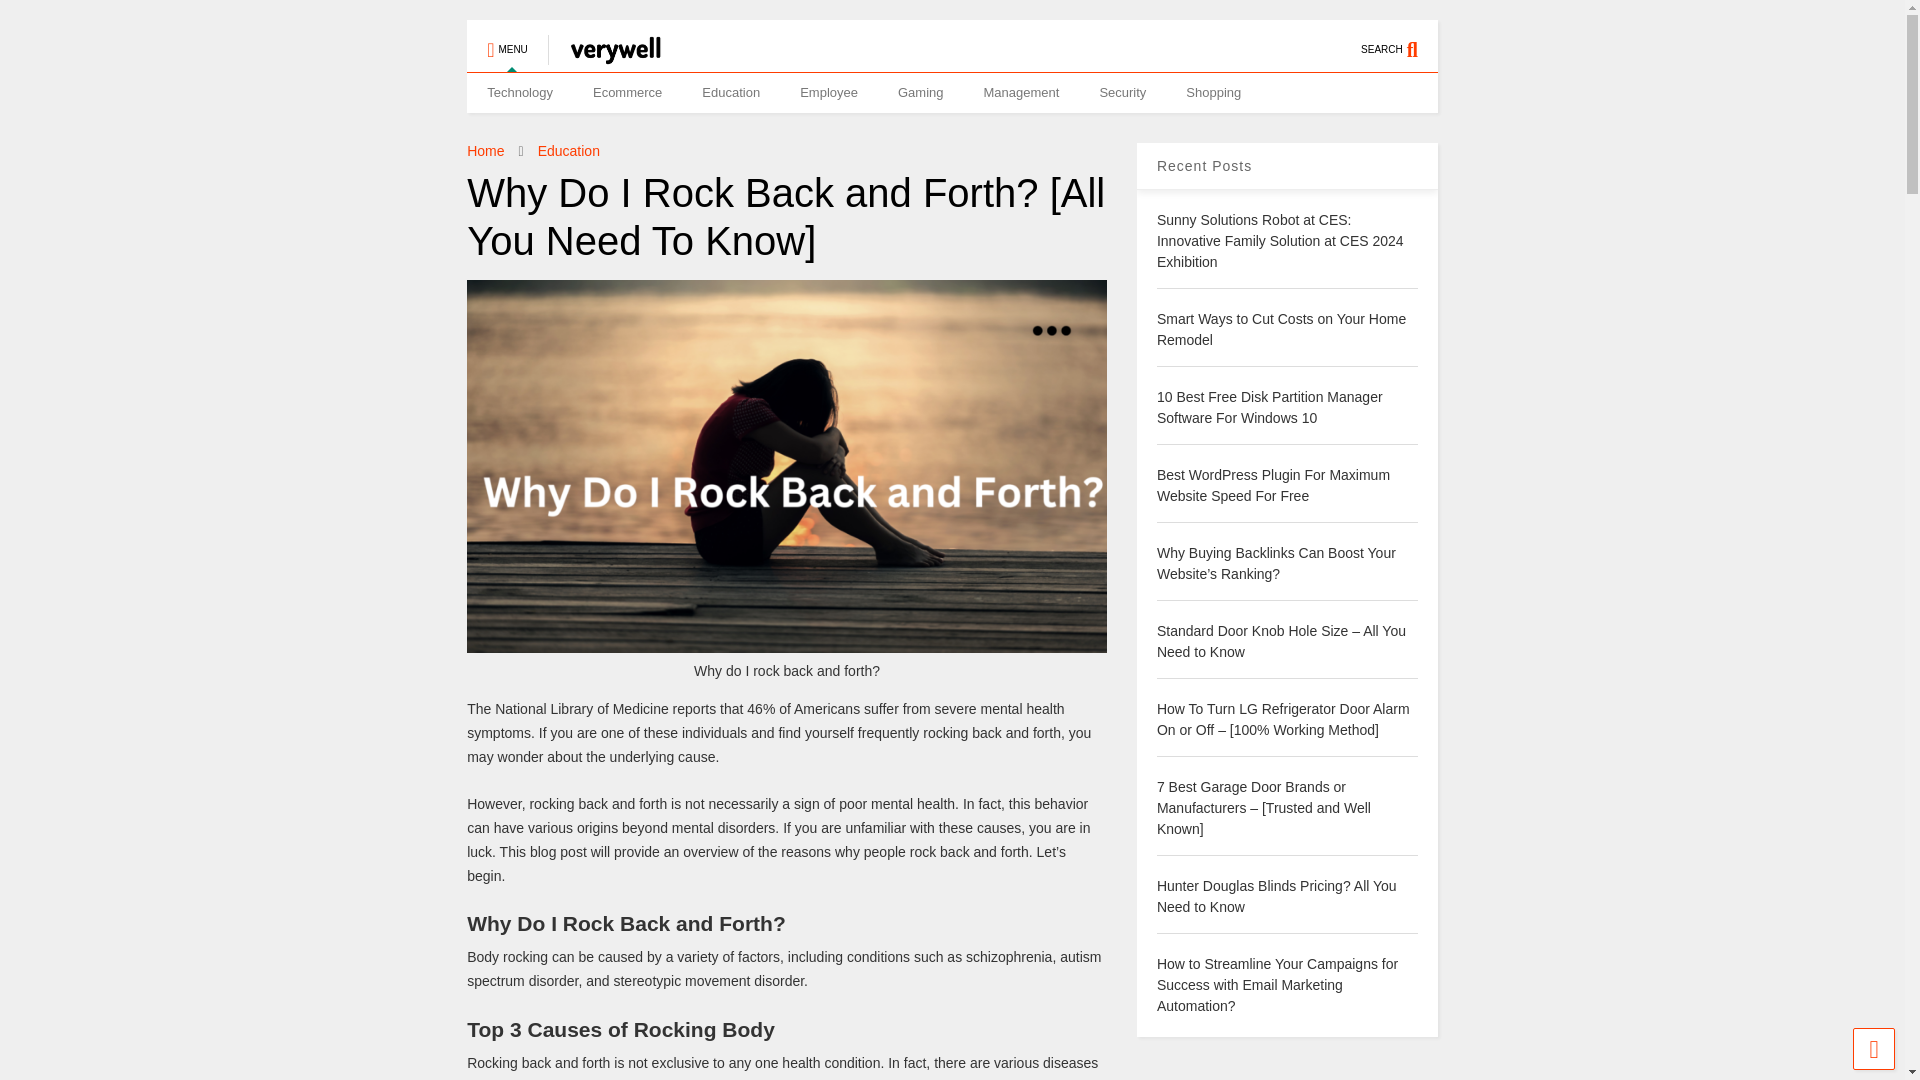  What do you see at coordinates (568, 150) in the screenshot?
I see `Education` at bounding box center [568, 150].